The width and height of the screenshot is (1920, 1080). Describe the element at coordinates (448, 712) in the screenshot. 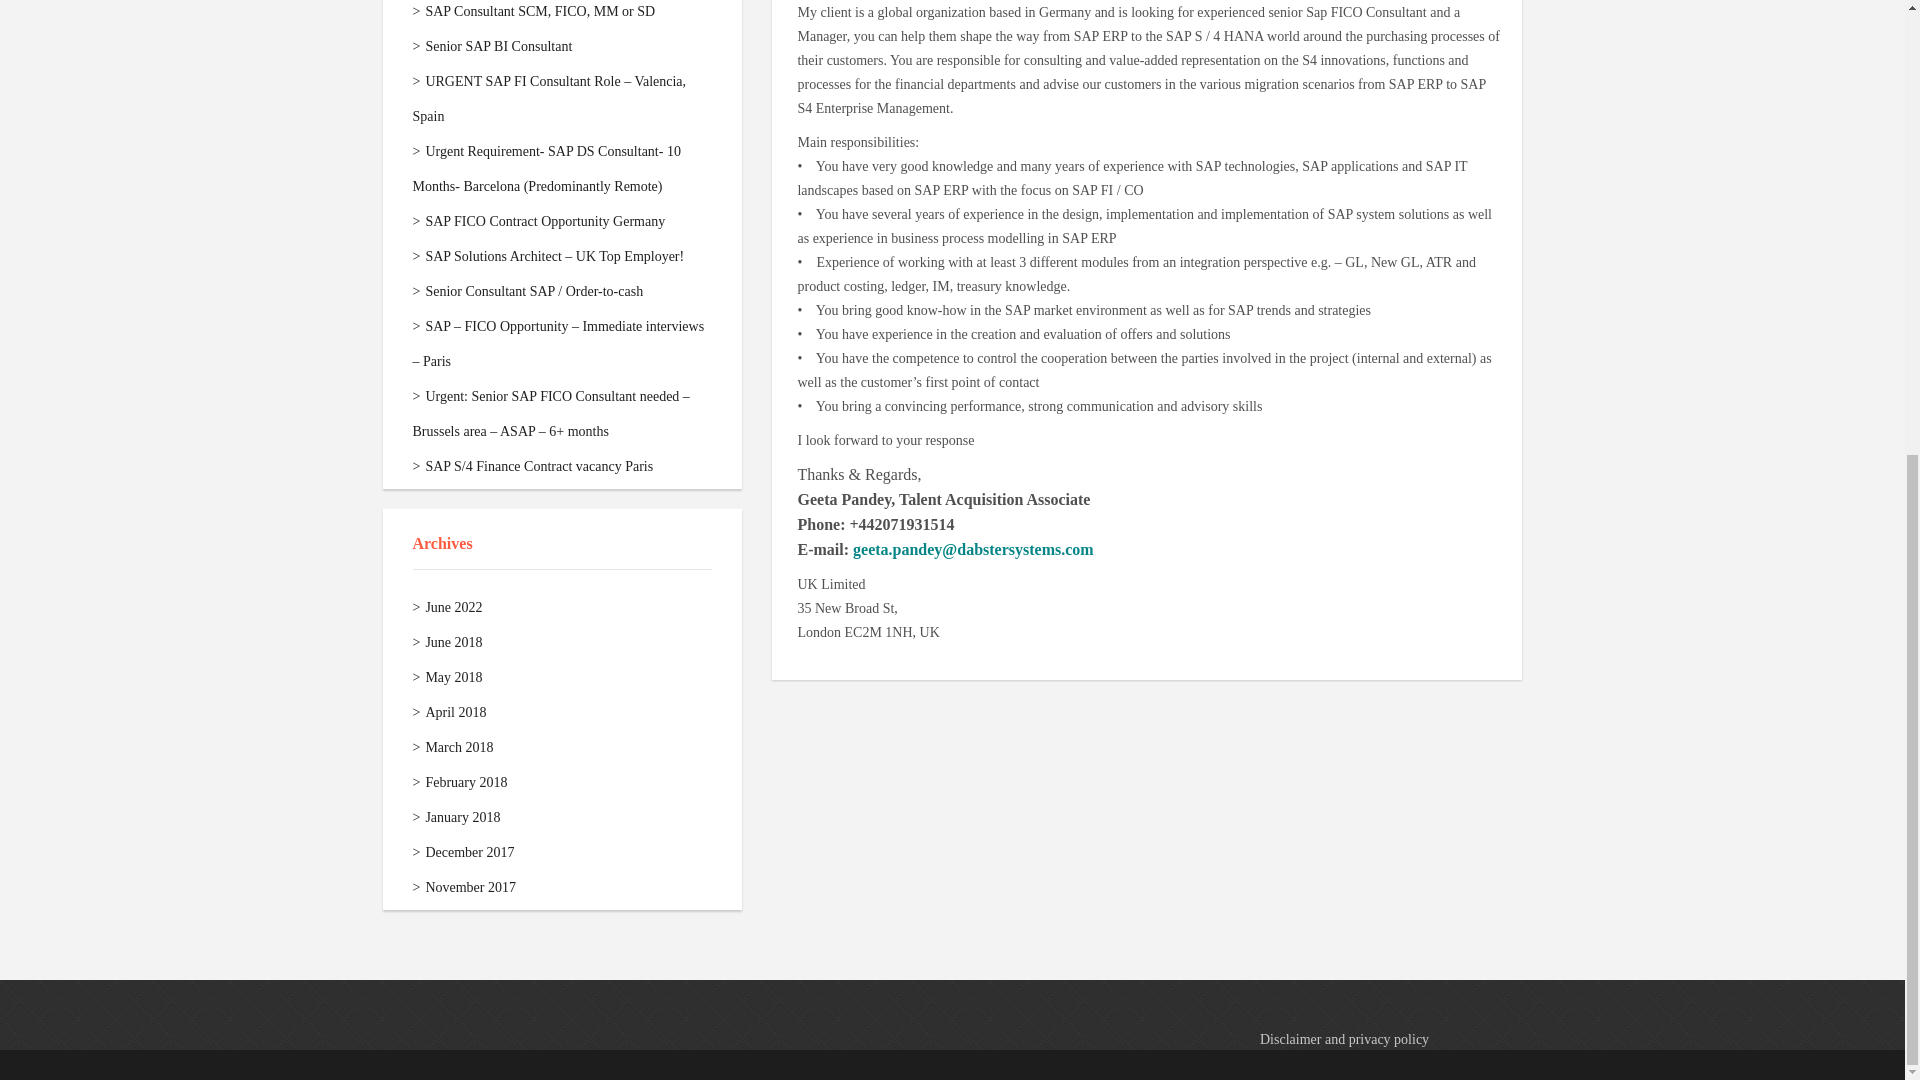

I see `April 2018` at that location.